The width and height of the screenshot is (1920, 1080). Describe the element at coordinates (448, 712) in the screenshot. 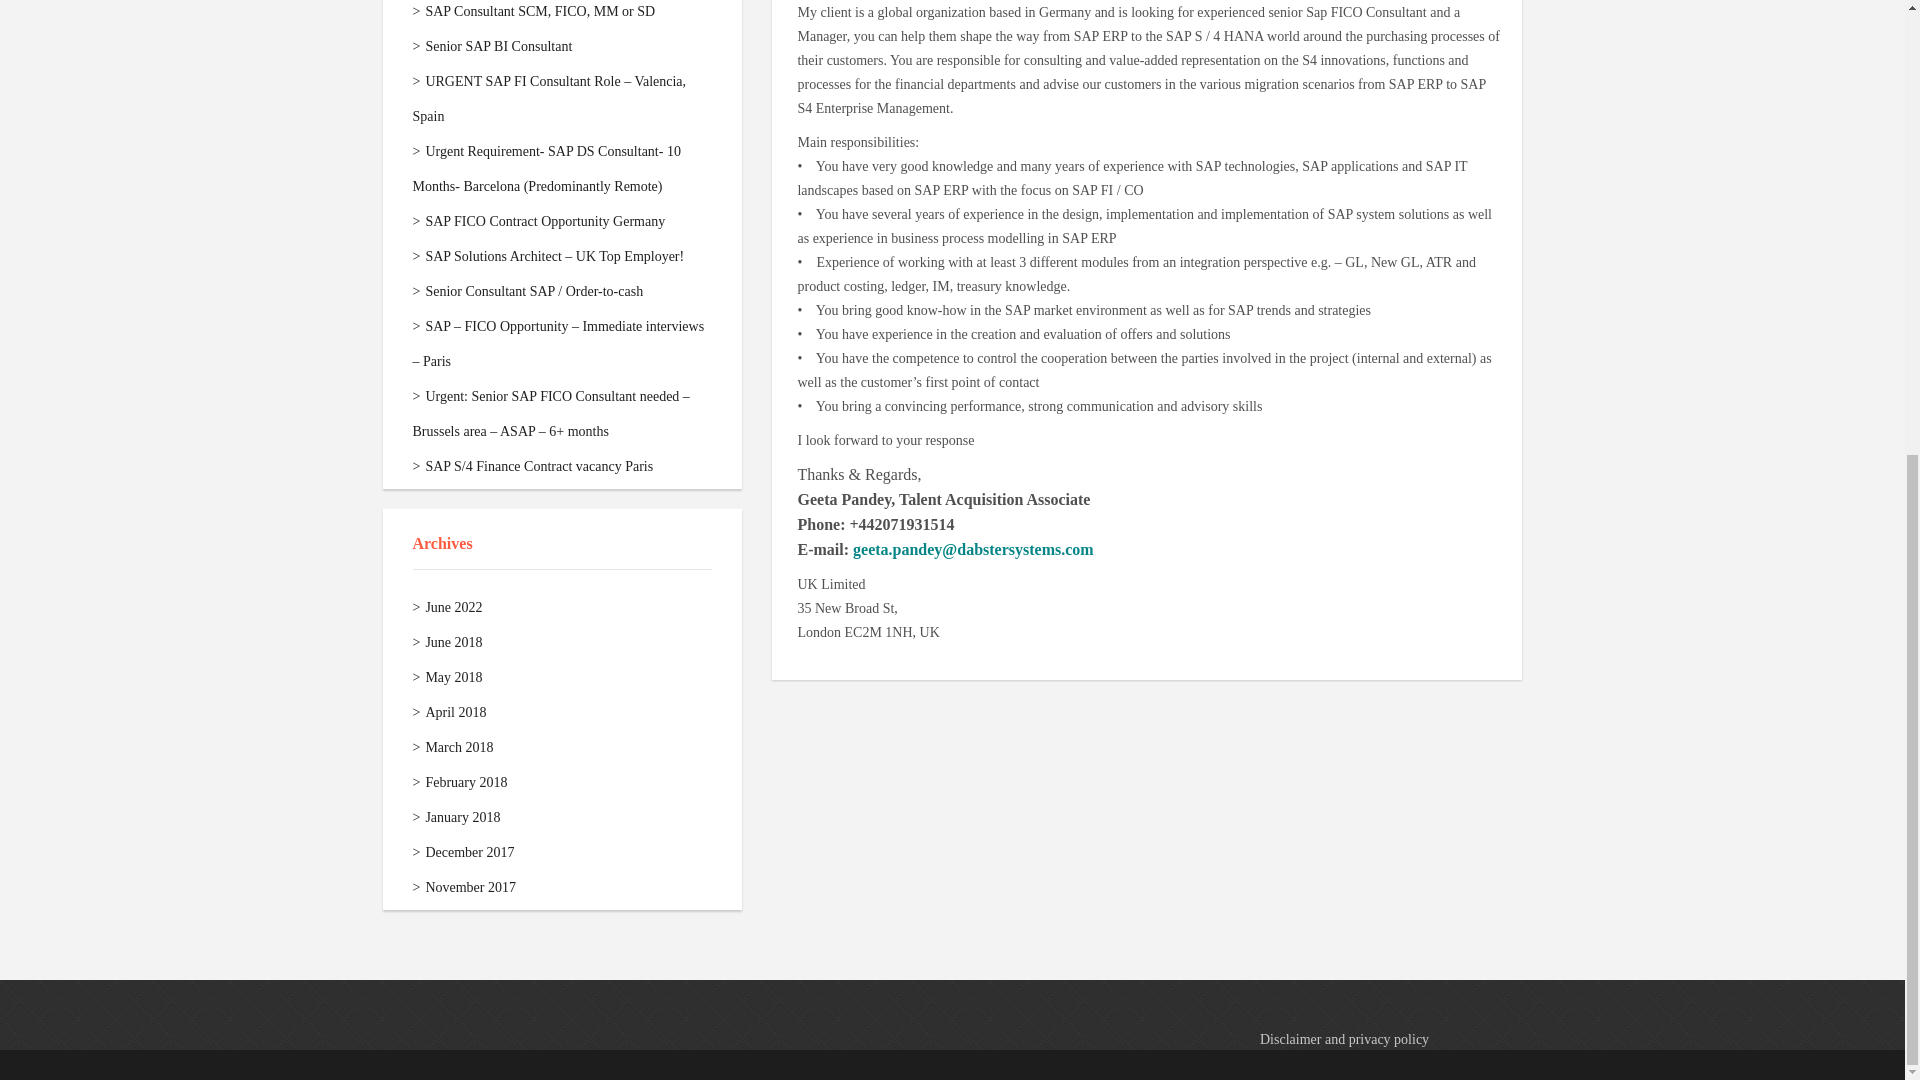

I see `April 2018` at that location.